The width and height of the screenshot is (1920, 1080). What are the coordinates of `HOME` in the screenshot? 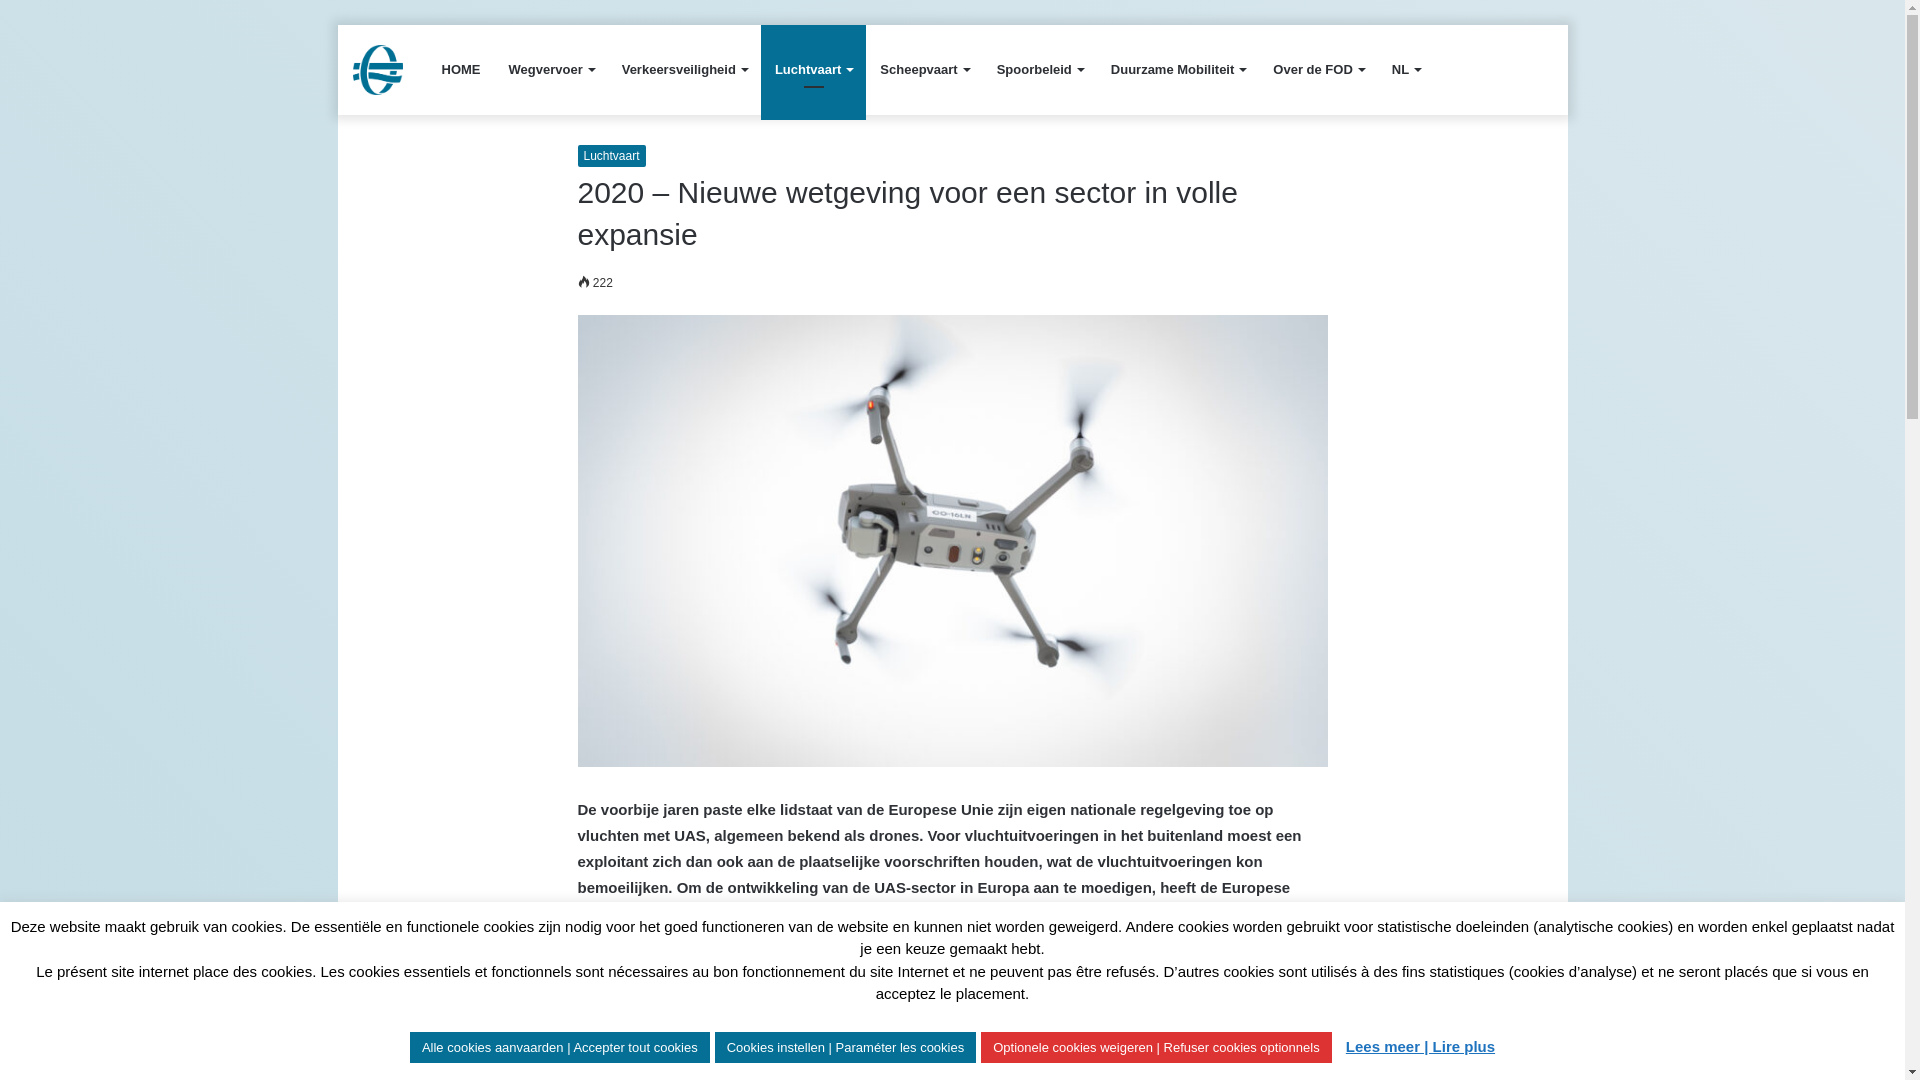 It's located at (462, 70).